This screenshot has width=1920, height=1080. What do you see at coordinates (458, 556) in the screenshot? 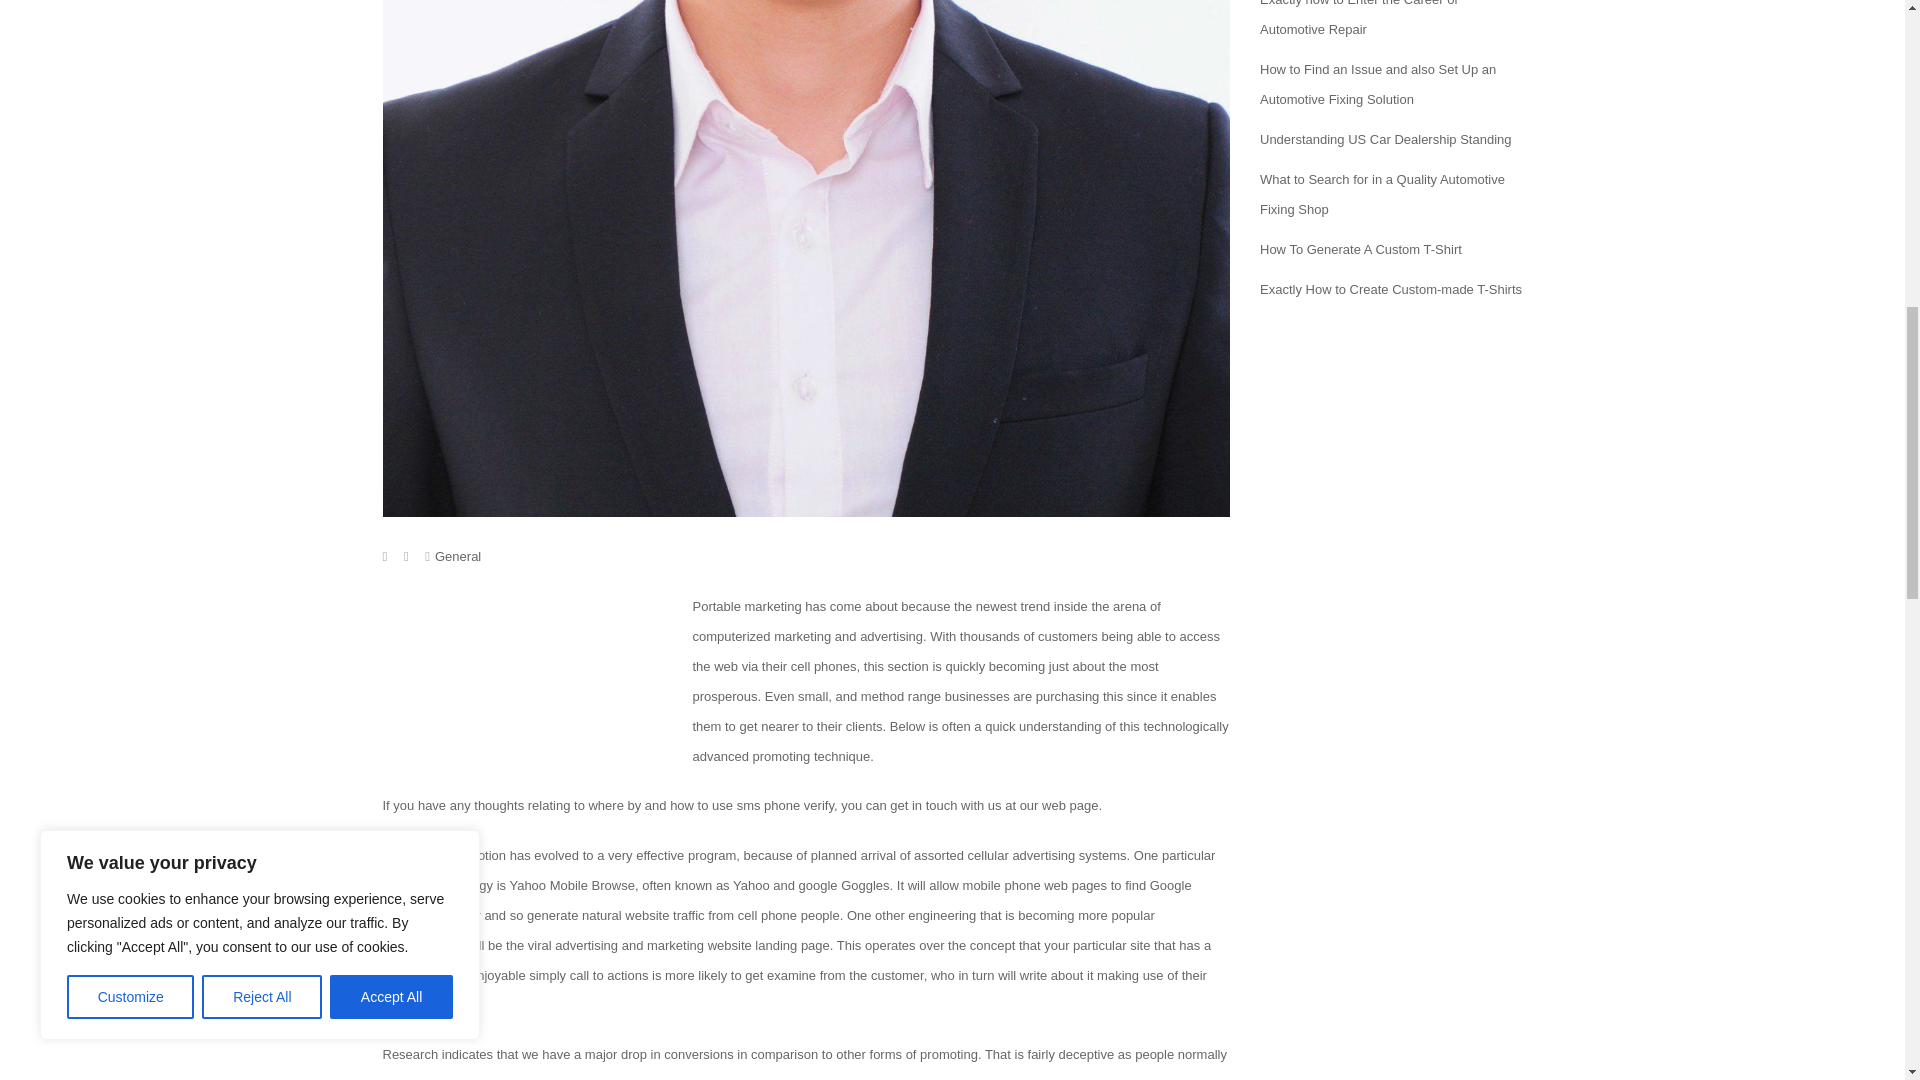
I see `General` at bounding box center [458, 556].